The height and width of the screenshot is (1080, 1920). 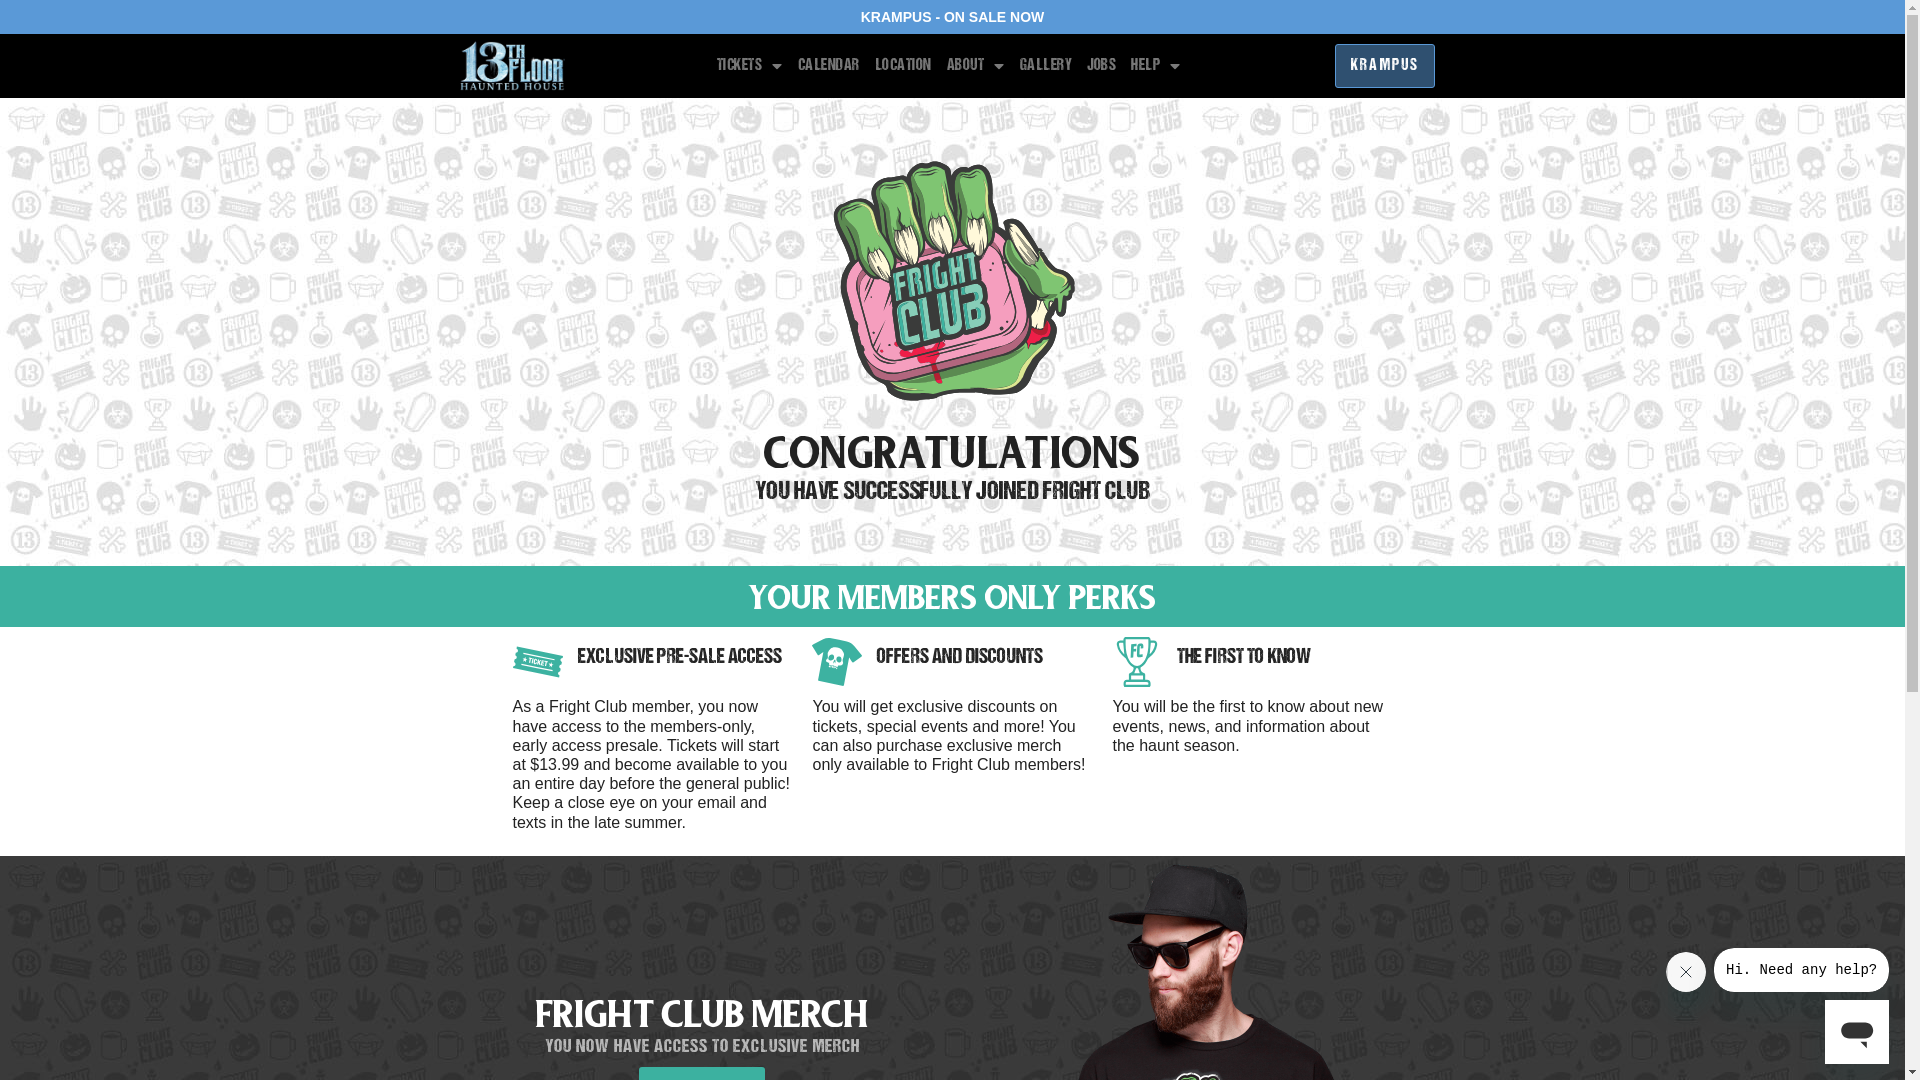 I want to click on JOBS, so click(x=1102, y=66).